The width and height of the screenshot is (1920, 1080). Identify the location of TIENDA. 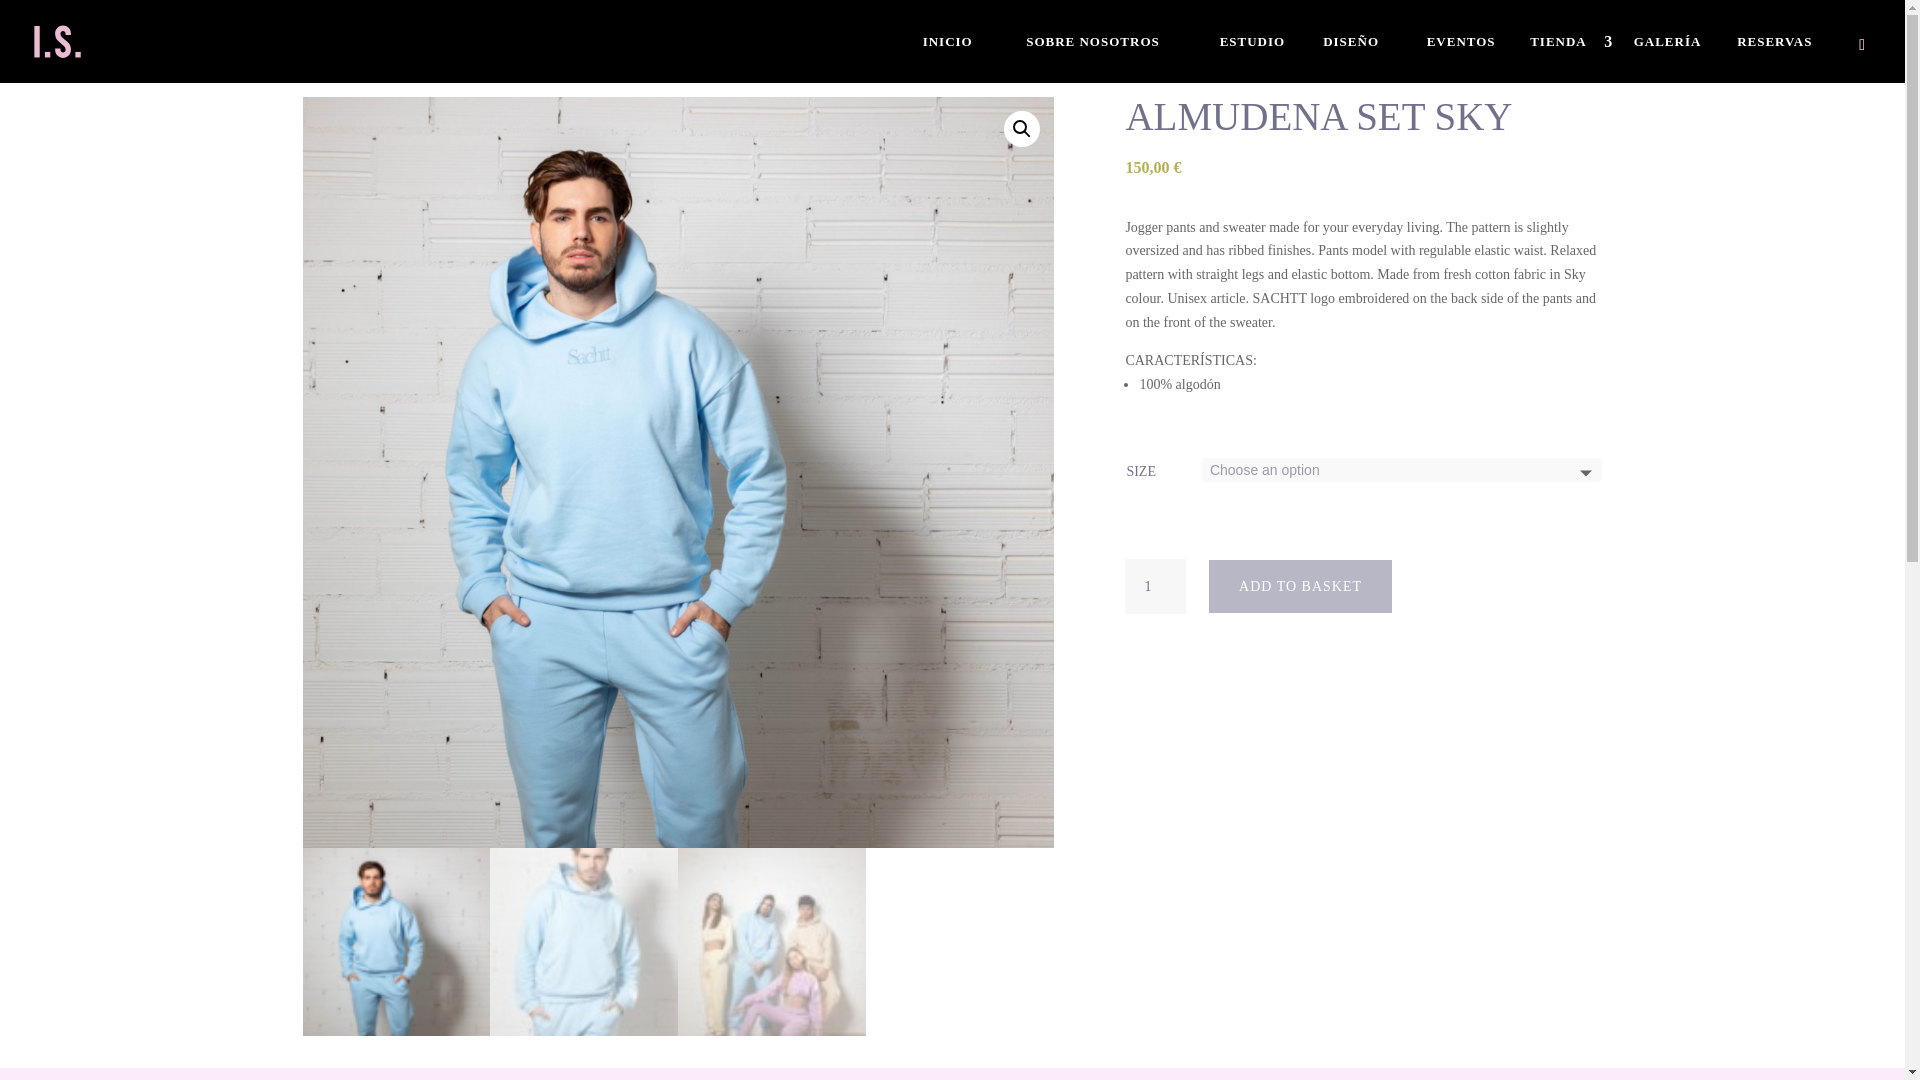
(1571, 58).